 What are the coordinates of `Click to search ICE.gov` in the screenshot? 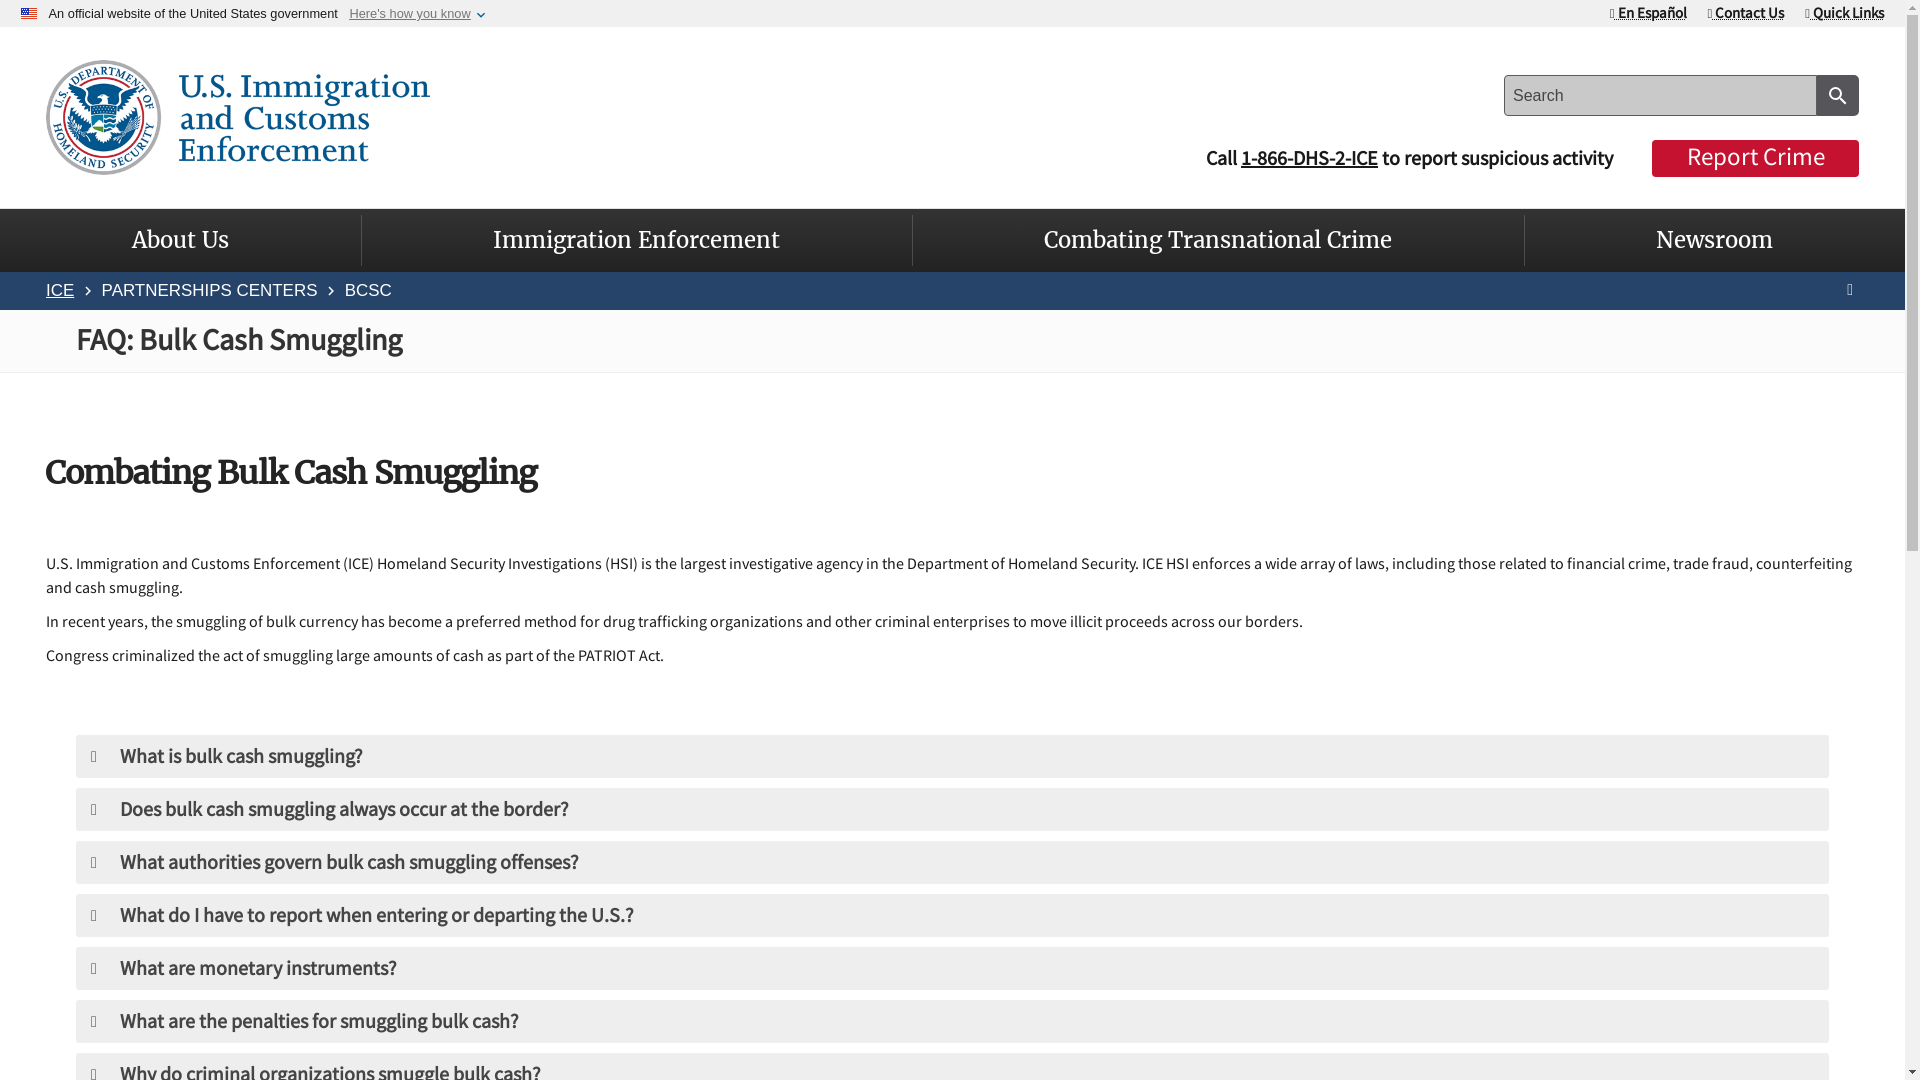 It's located at (1837, 94).